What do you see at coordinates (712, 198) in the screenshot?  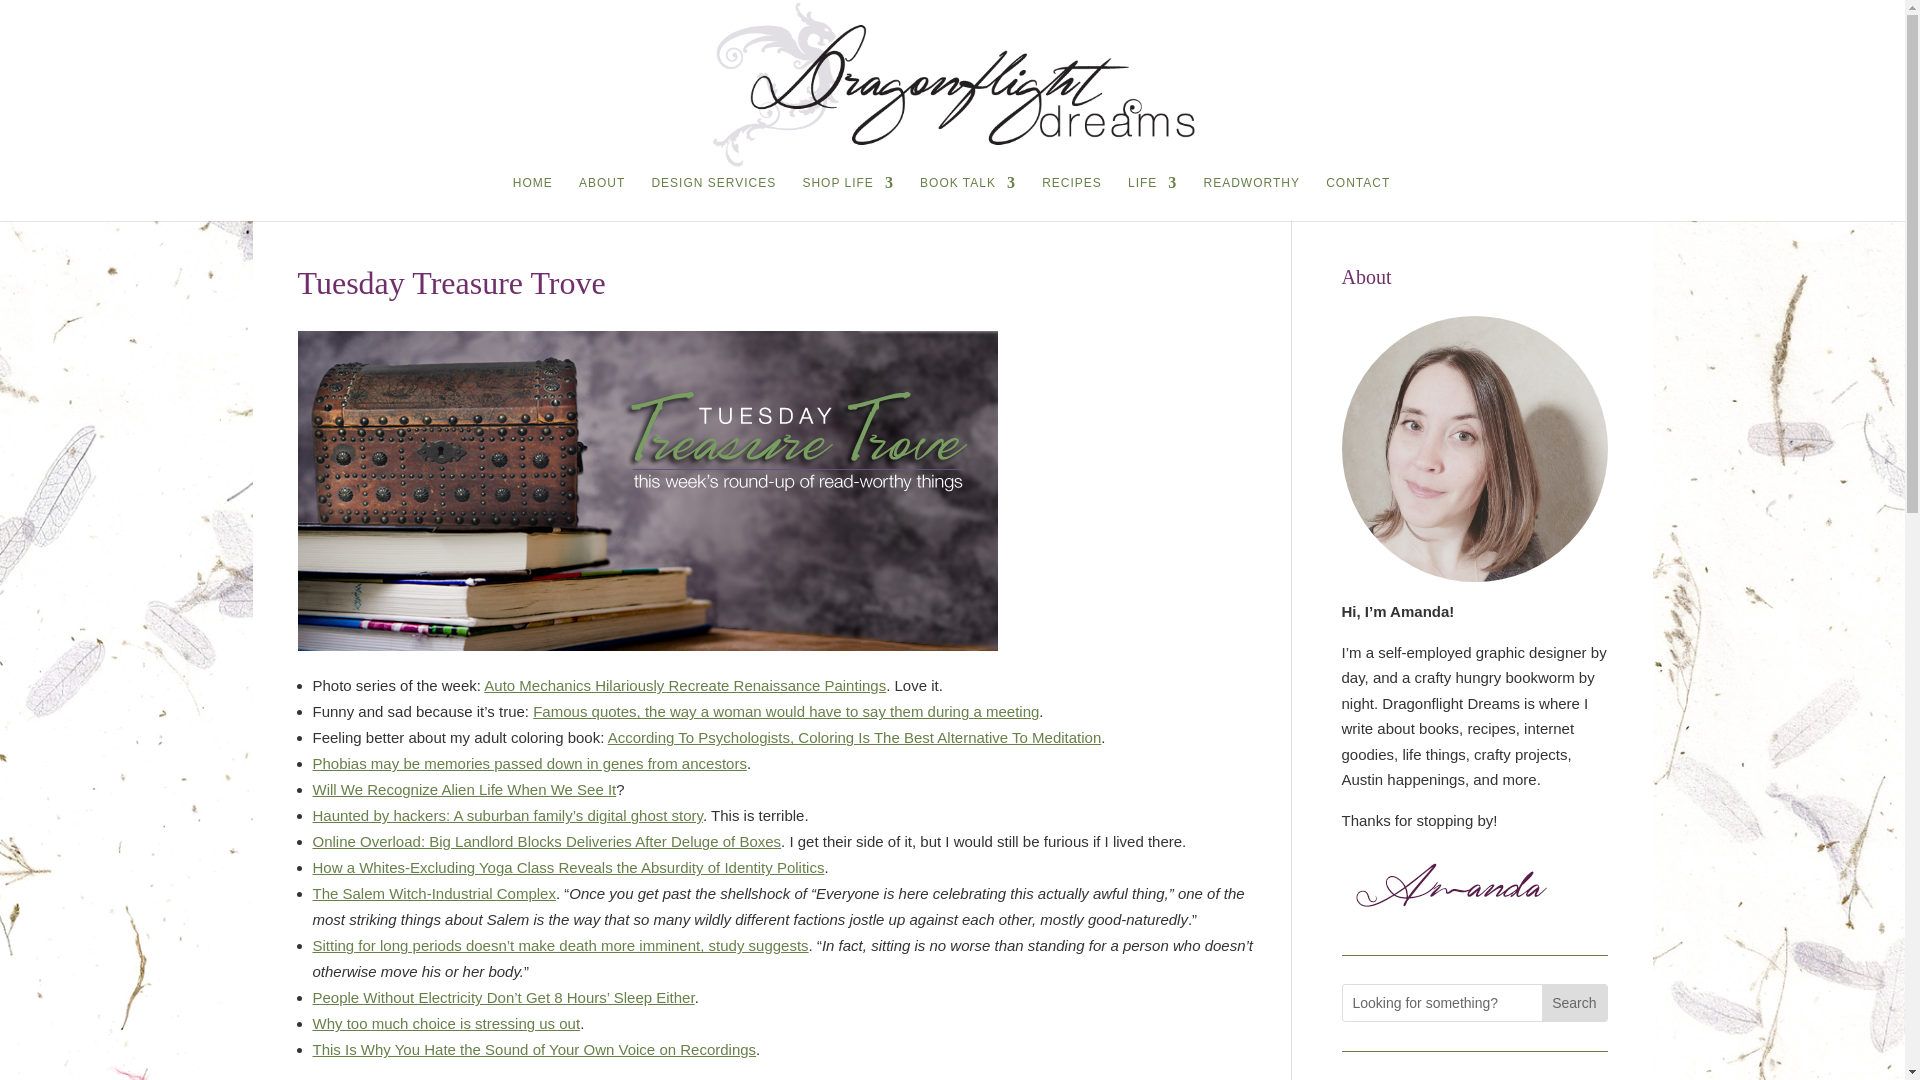 I see `DESIGN SERVICES` at bounding box center [712, 198].